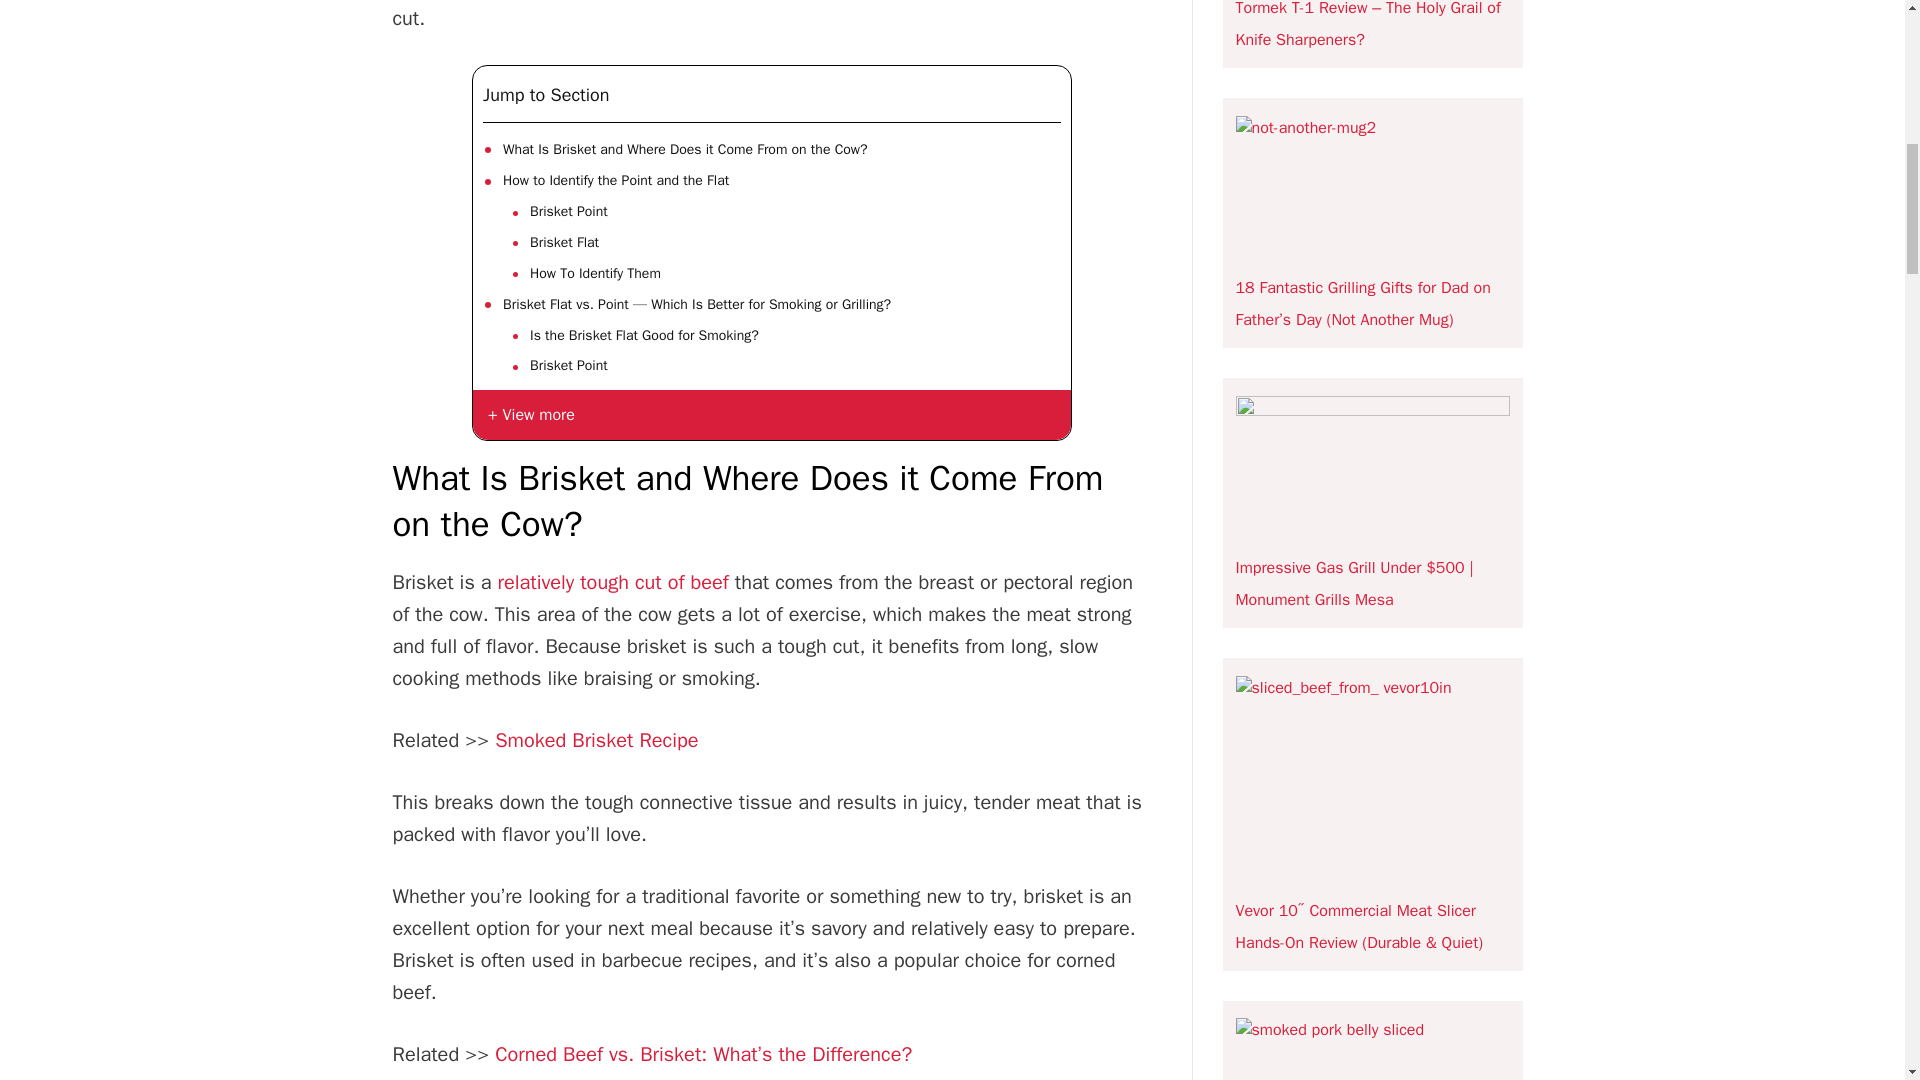 The height and width of the screenshot is (1080, 1920). Describe the element at coordinates (568, 211) in the screenshot. I see `Brisket Point` at that location.